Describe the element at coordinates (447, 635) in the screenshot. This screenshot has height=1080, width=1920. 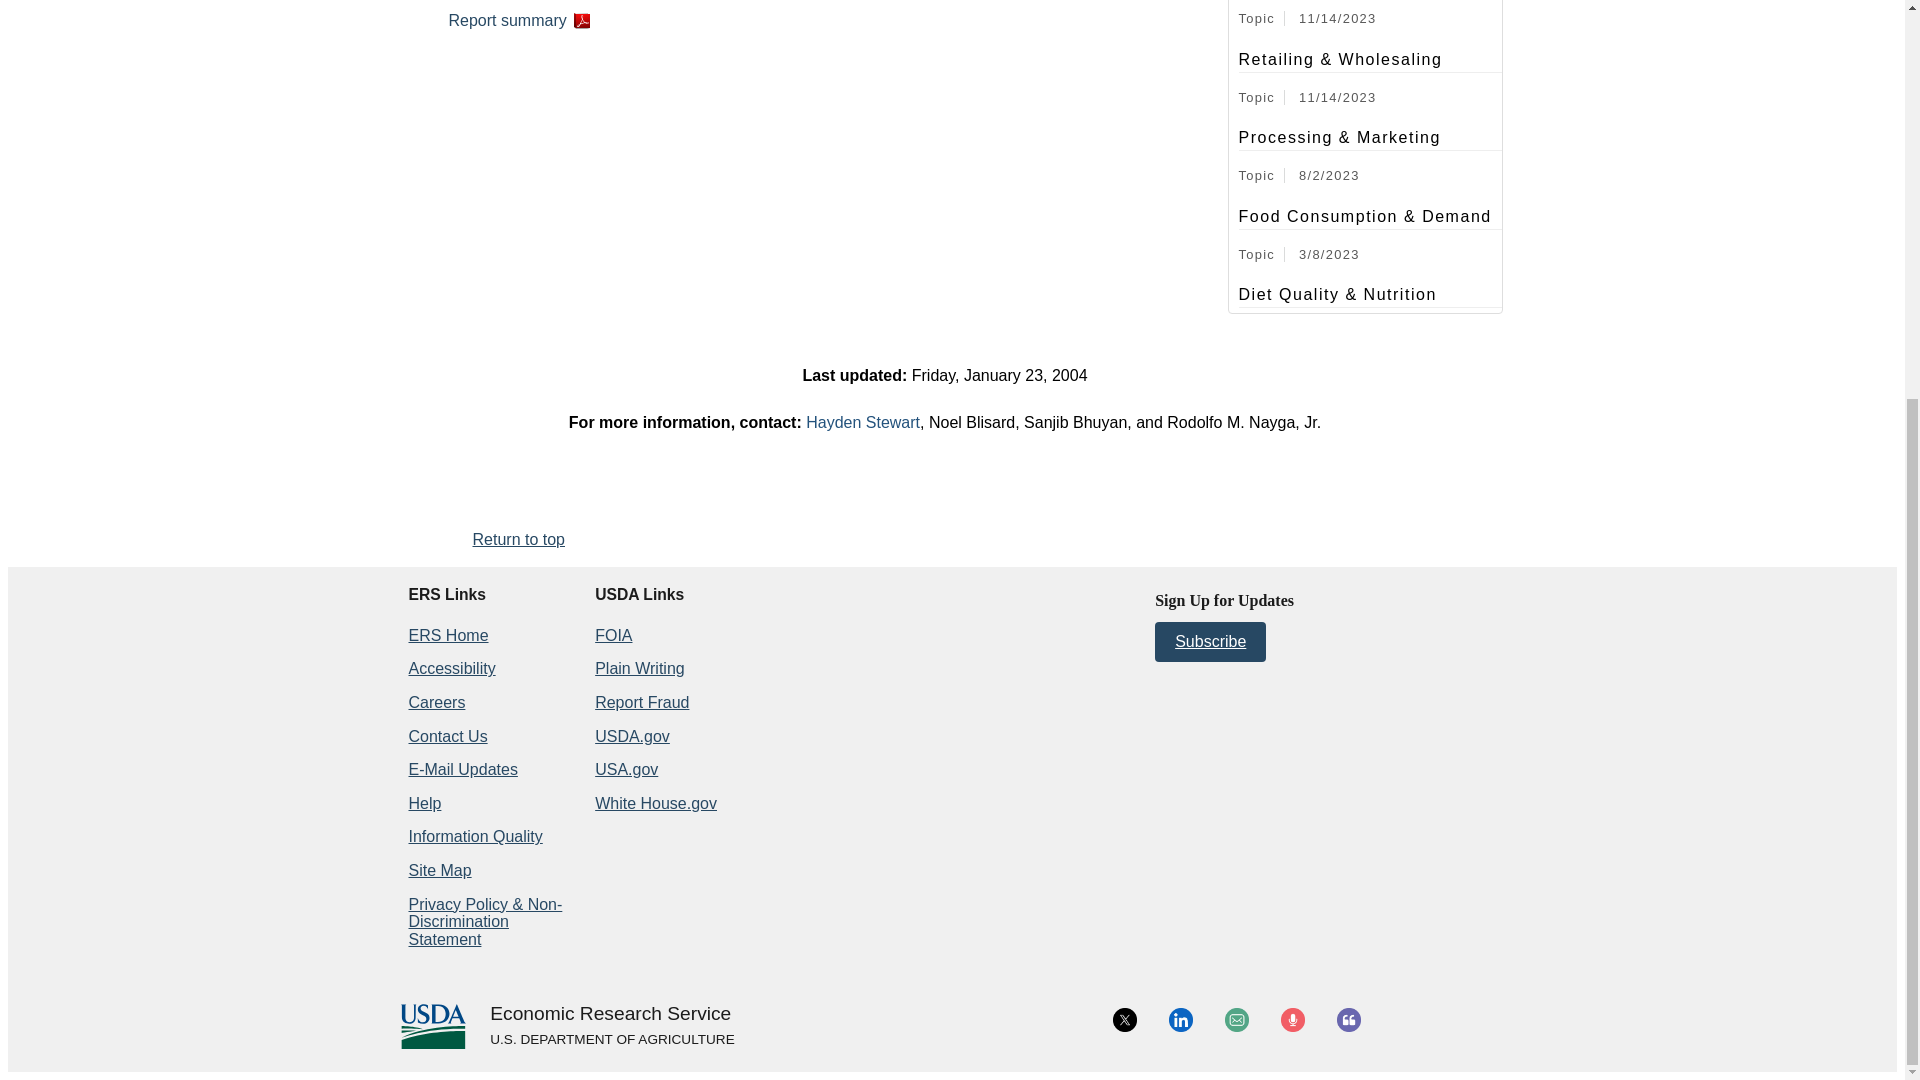
I see `ERS Home` at that location.